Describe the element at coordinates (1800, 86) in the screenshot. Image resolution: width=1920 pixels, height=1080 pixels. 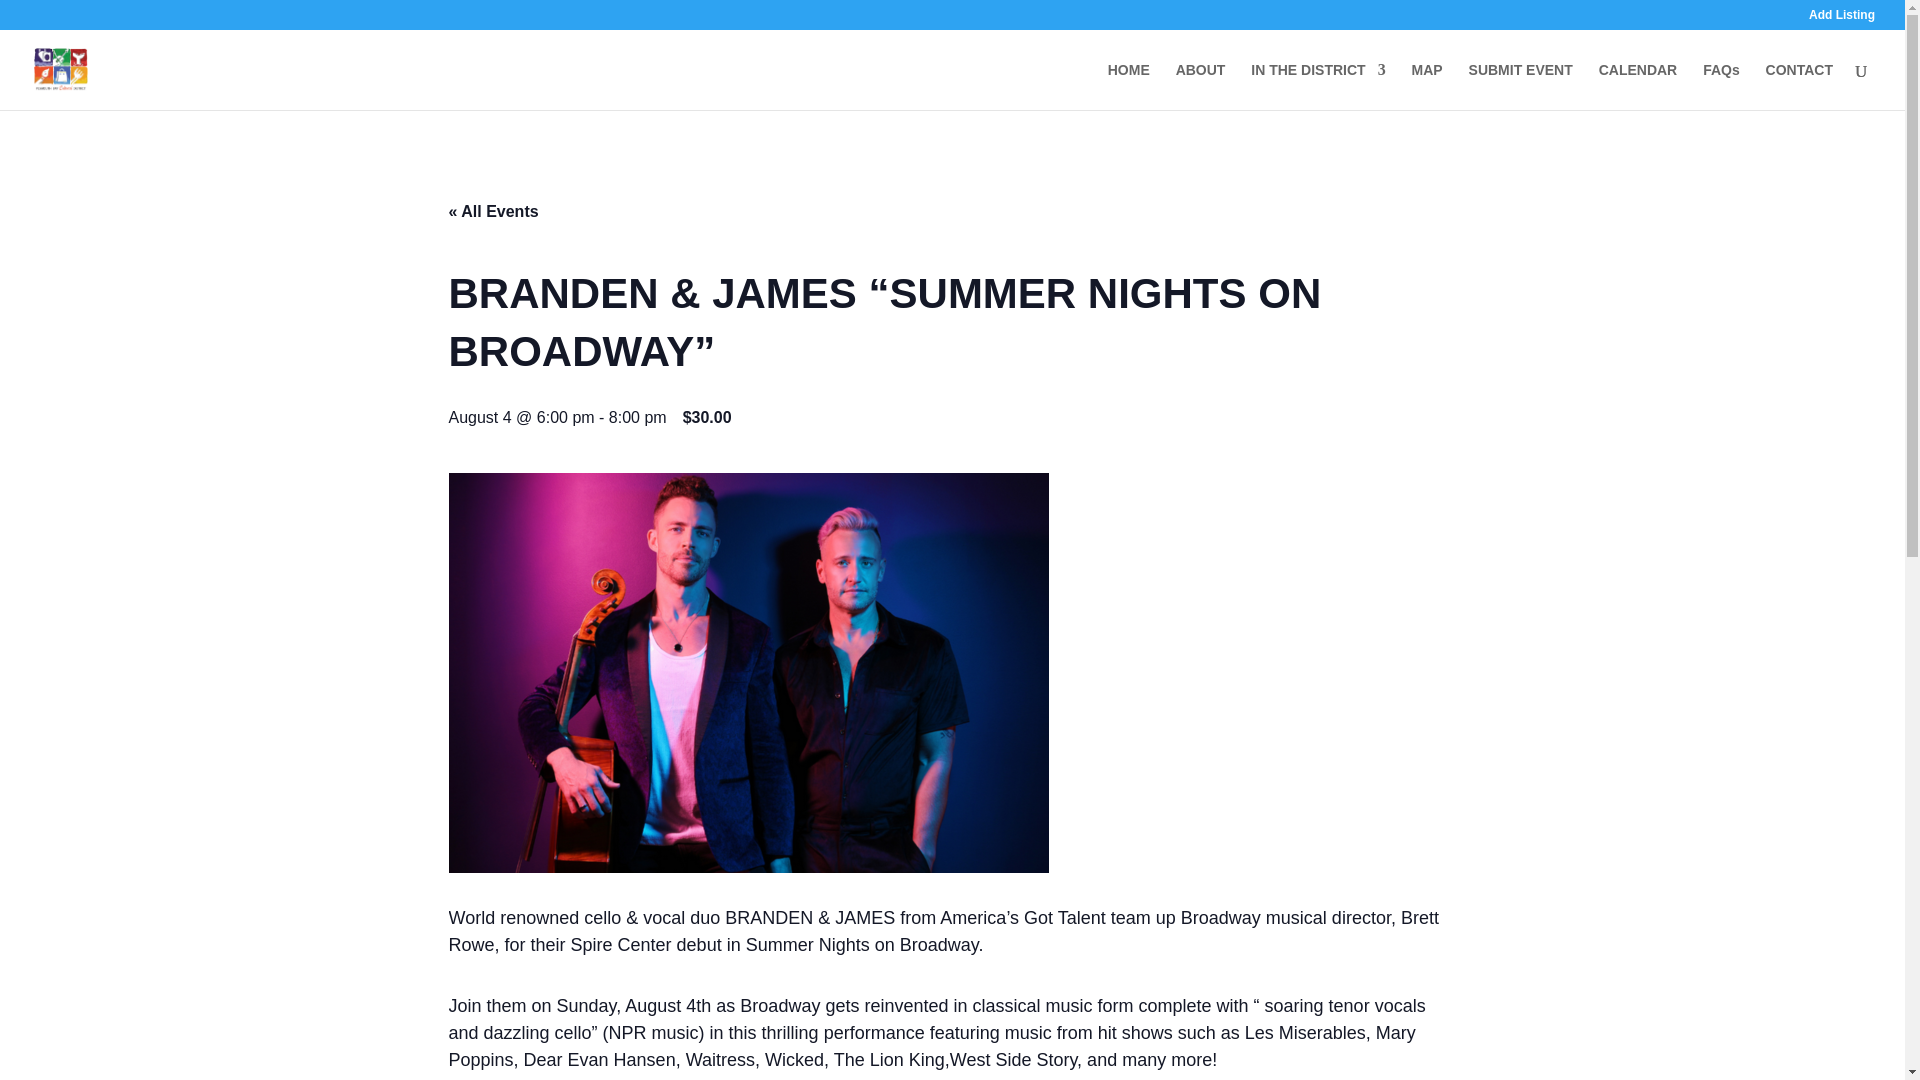
I see `CONTACT` at that location.